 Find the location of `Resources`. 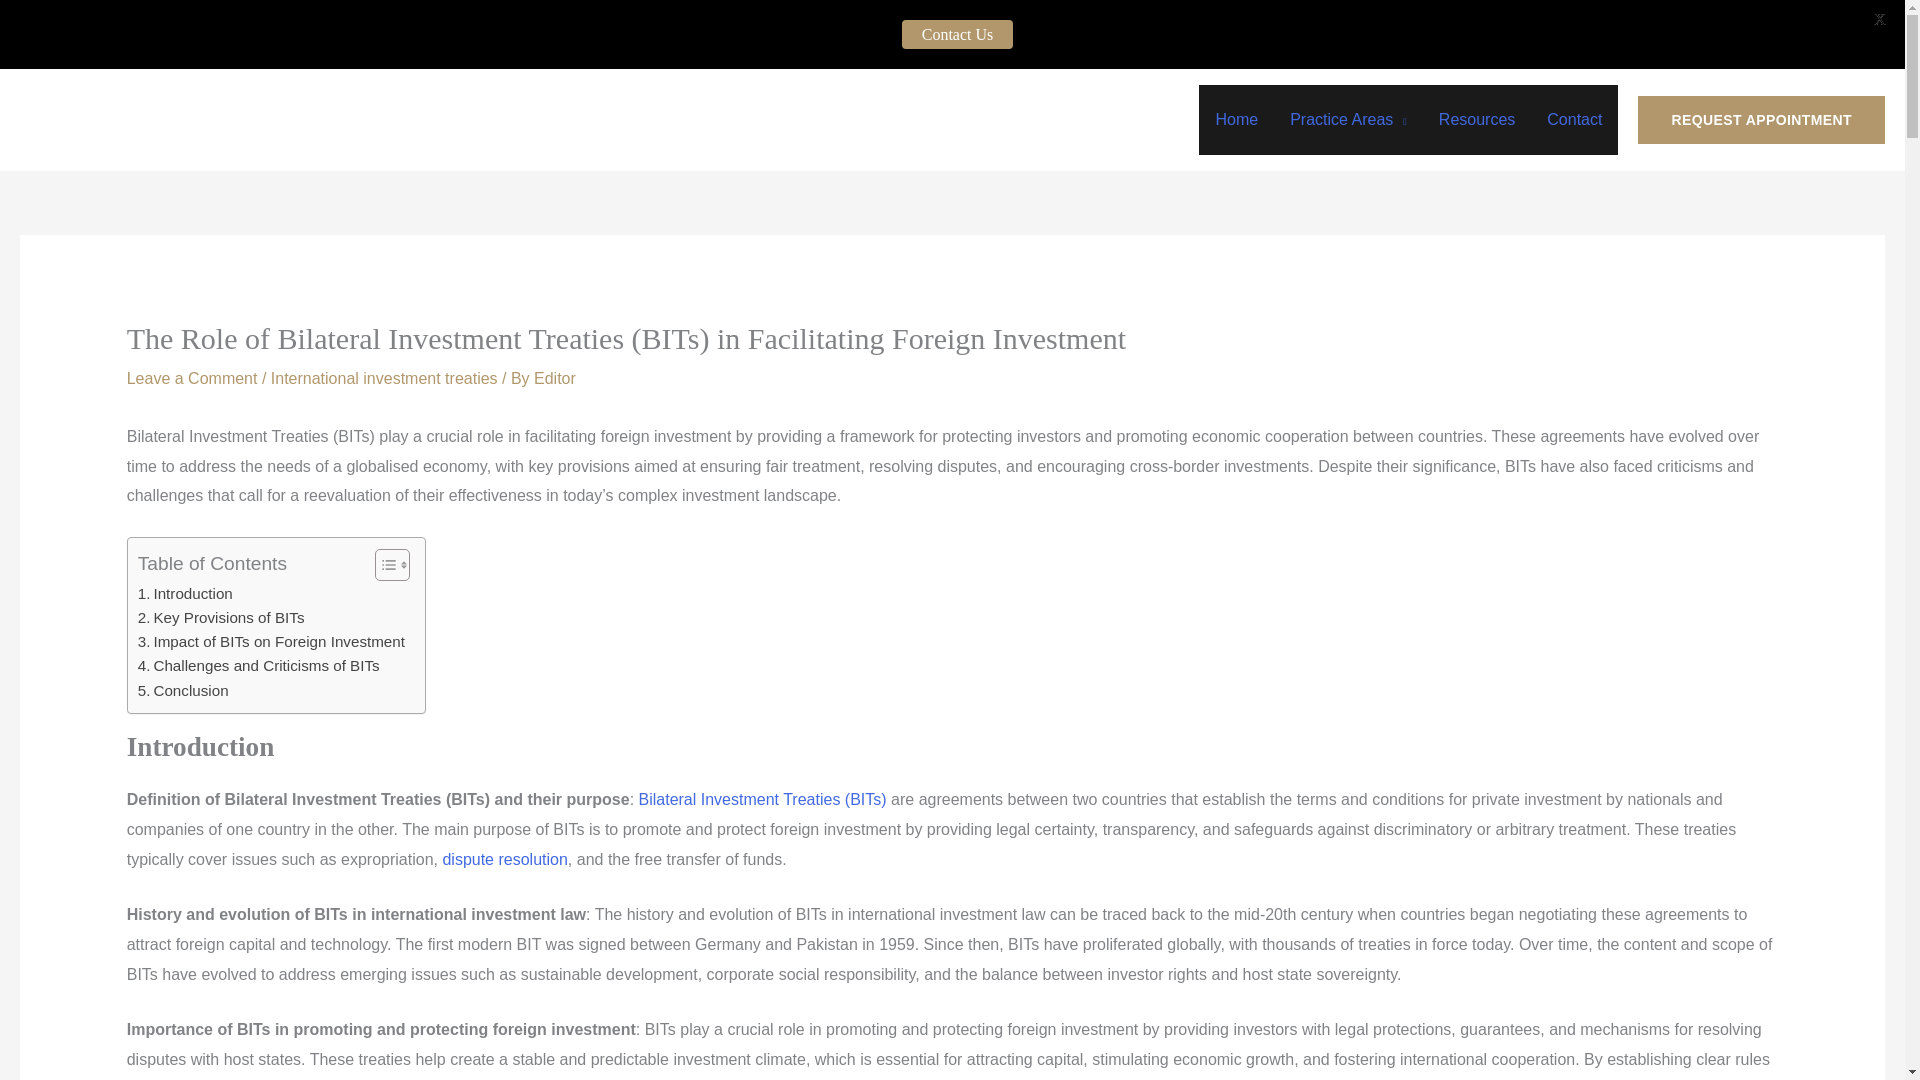

Resources is located at coordinates (1476, 120).